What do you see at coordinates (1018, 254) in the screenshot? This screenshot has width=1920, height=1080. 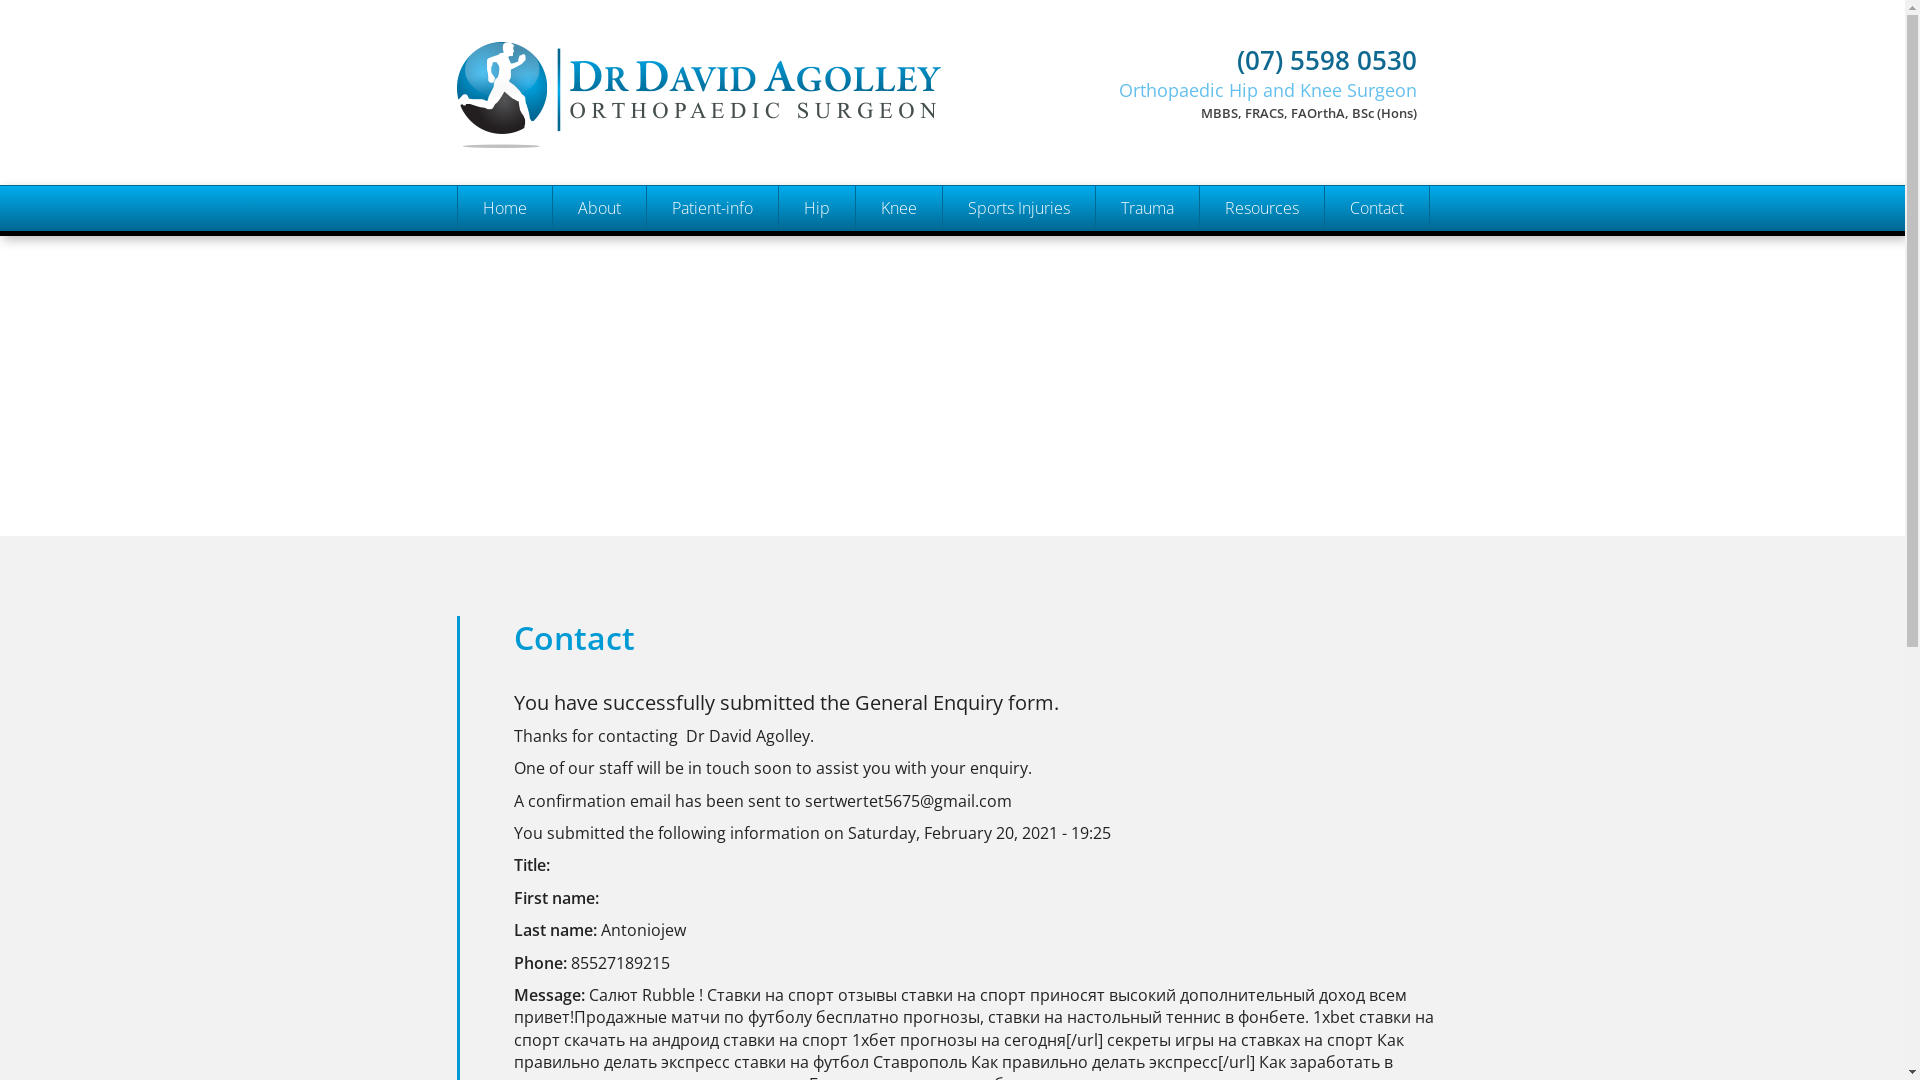 I see `Acute Hip and Knee Sports Injury Clinic` at bounding box center [1018, 254].